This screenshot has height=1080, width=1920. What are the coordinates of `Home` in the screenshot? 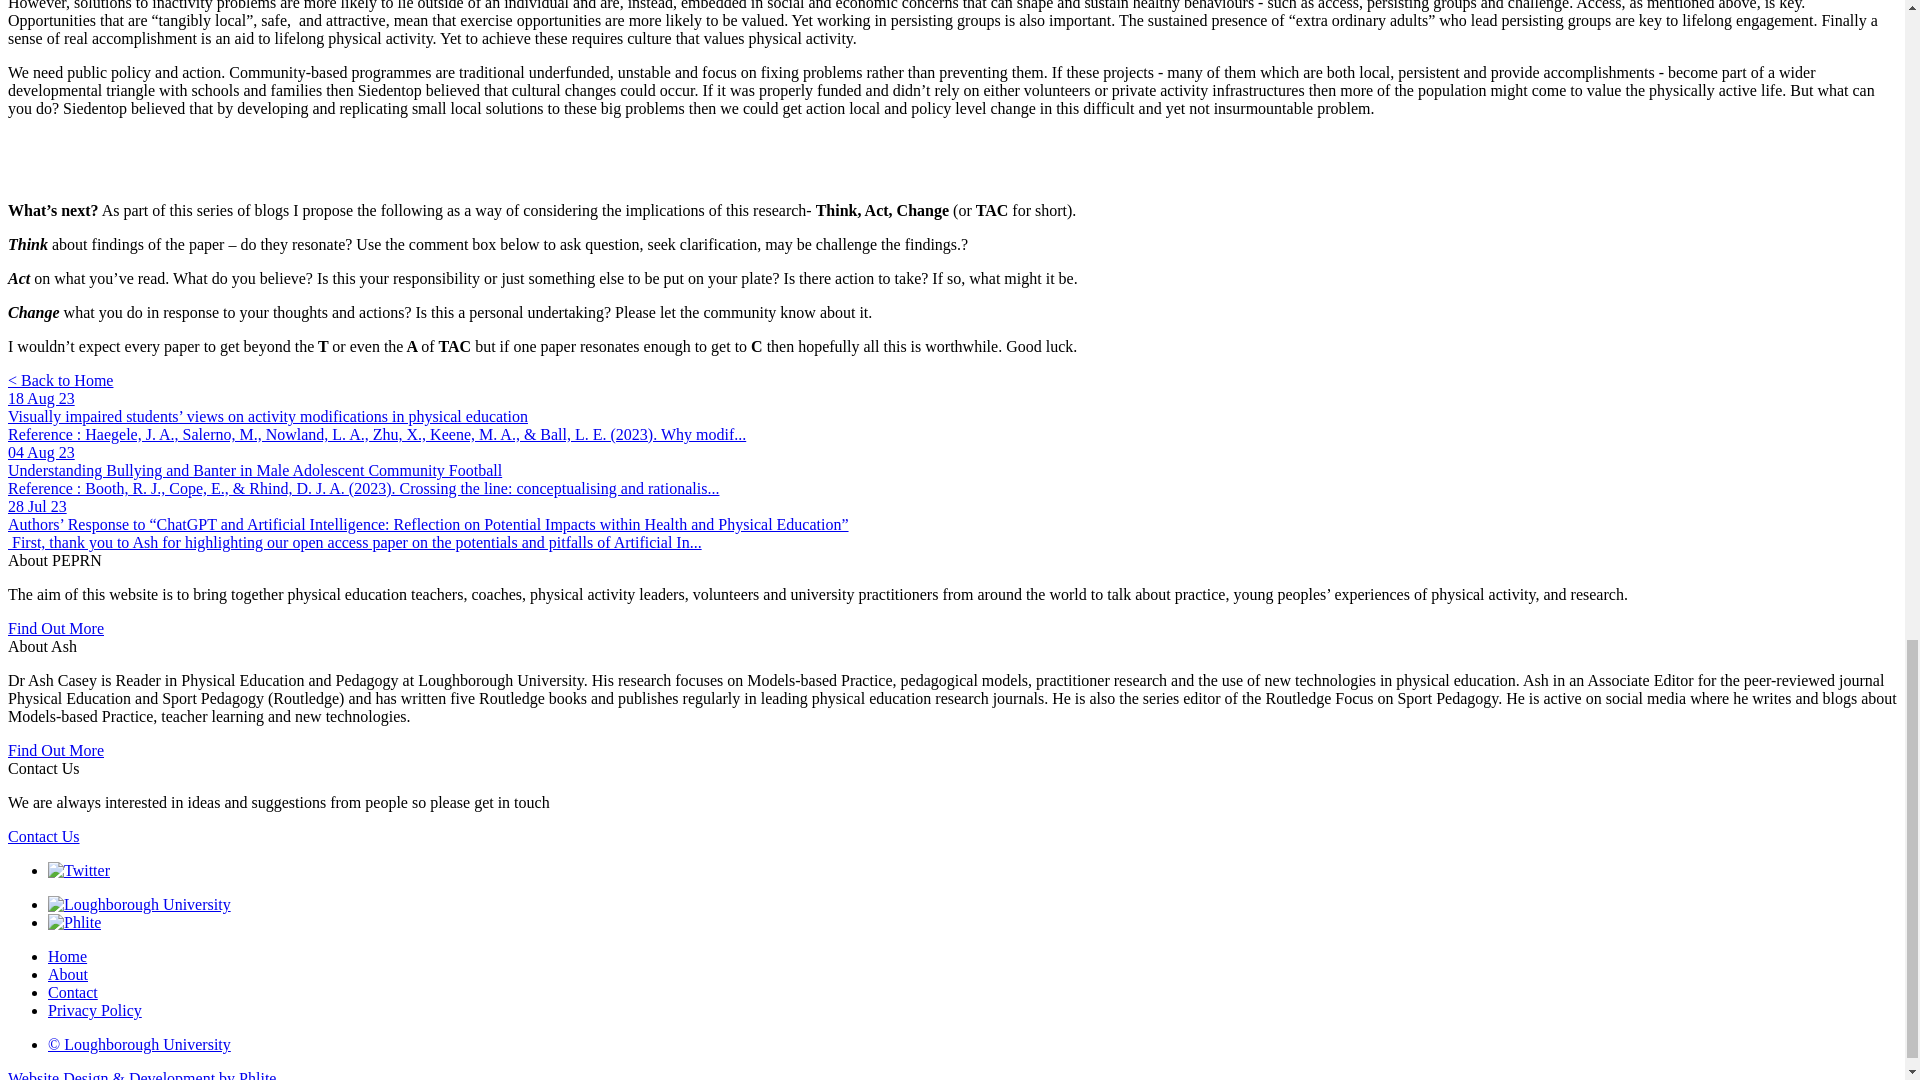 It's located at (67, 956).